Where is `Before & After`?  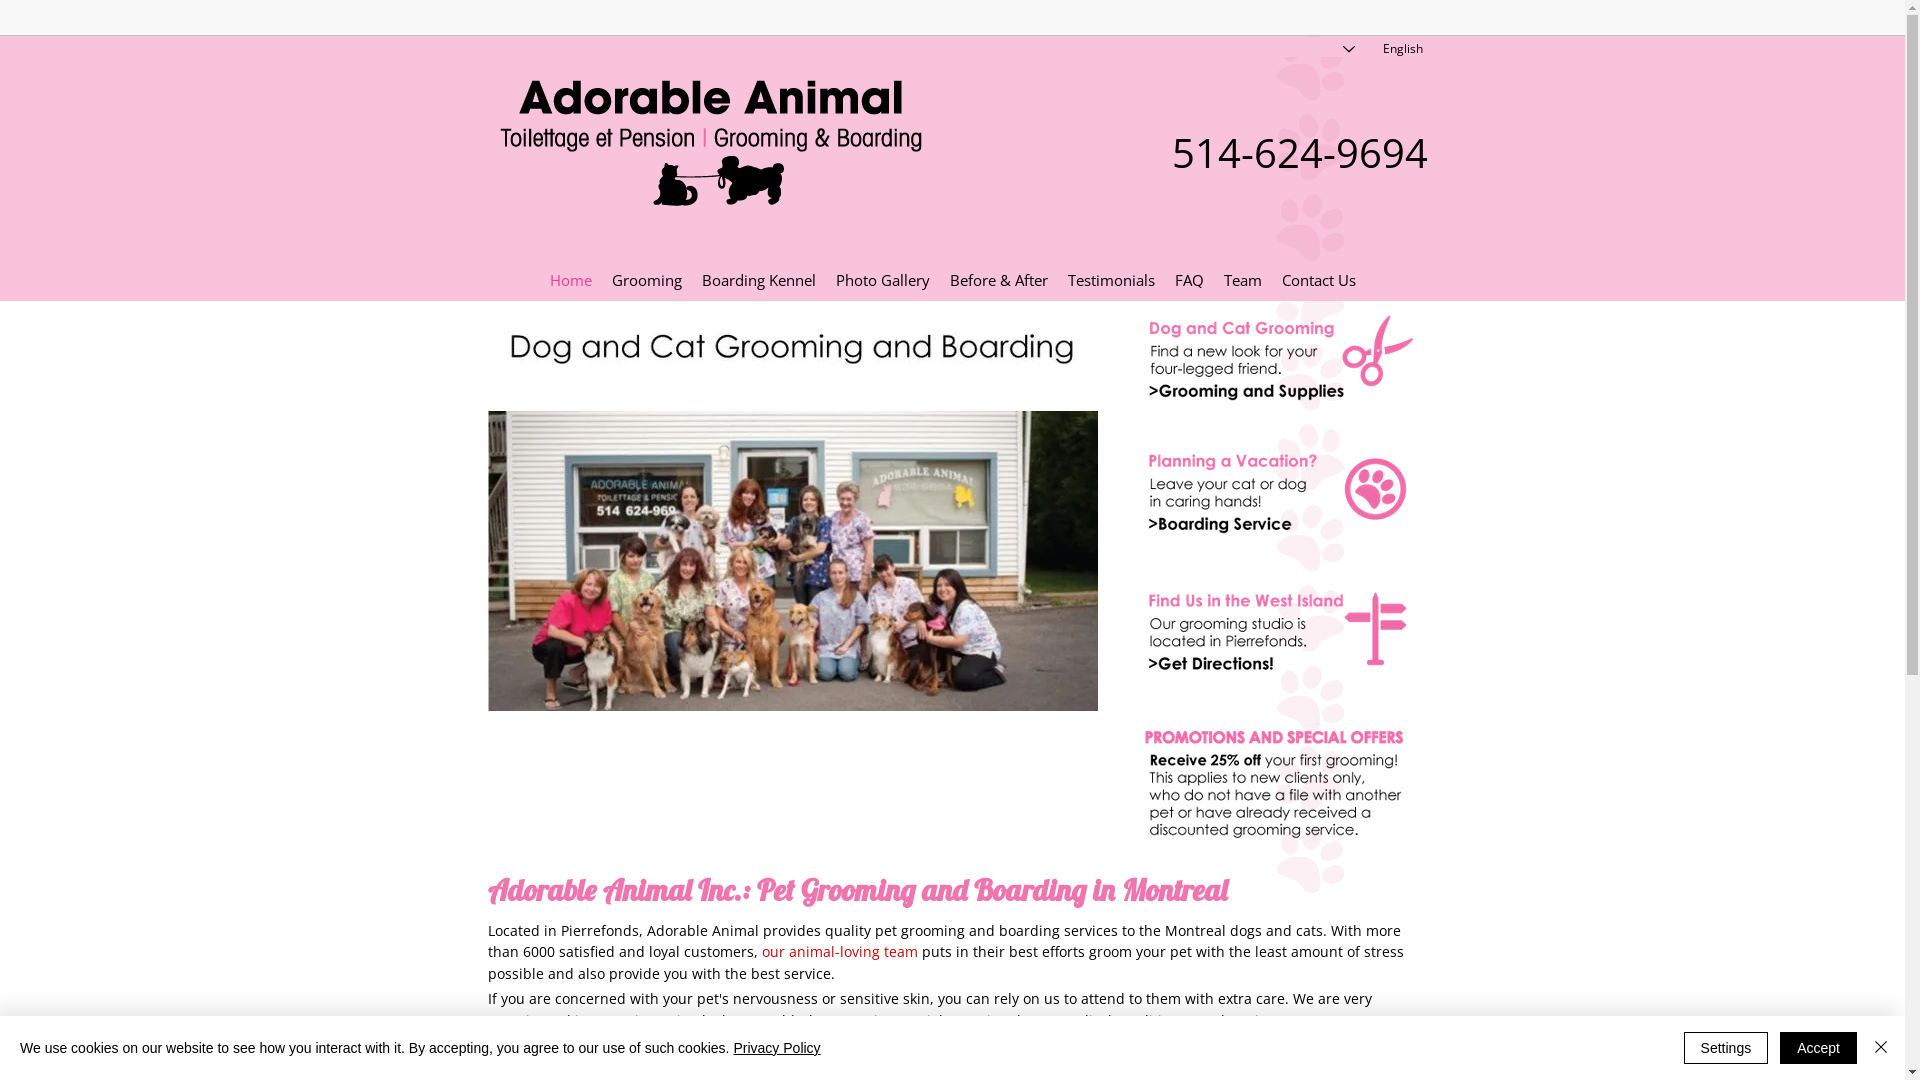
Before & After is located at coordinates (999, 286).